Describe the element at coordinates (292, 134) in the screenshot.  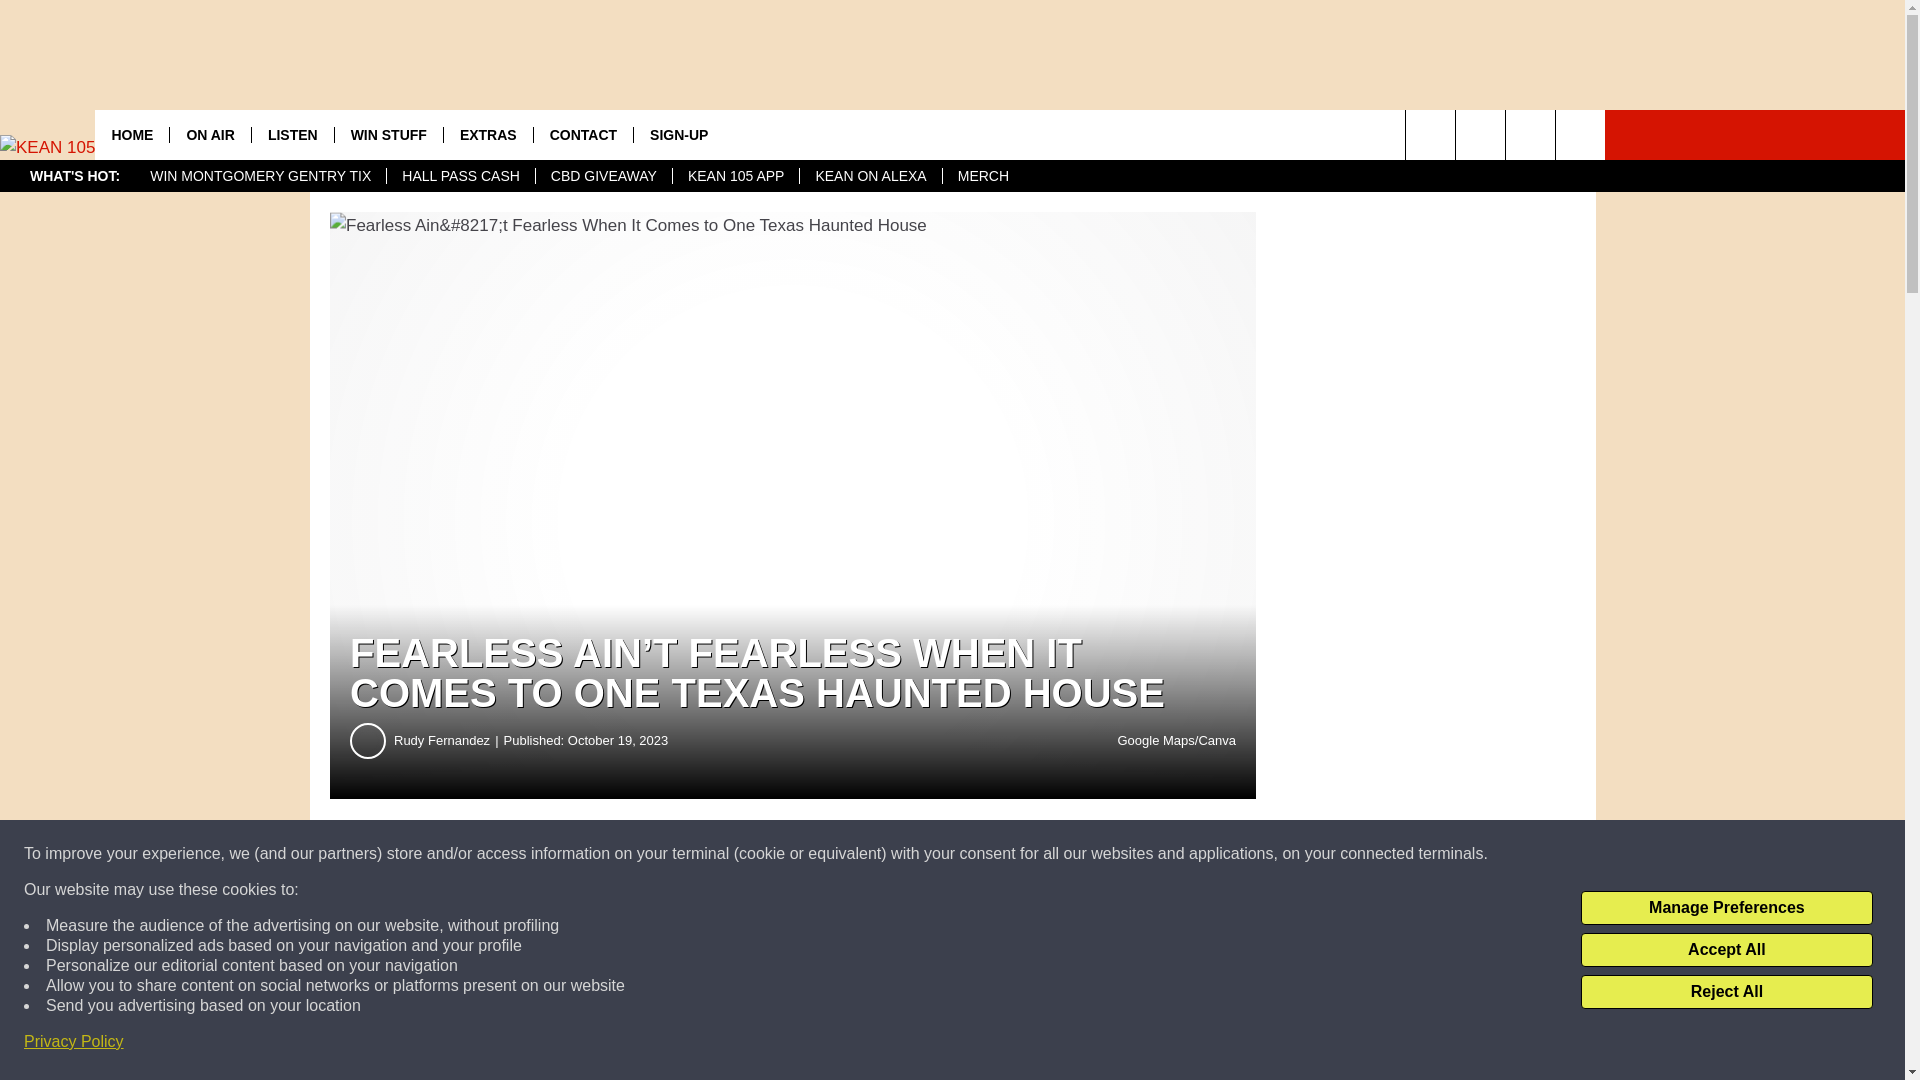
I see `LISTEN` at that location.